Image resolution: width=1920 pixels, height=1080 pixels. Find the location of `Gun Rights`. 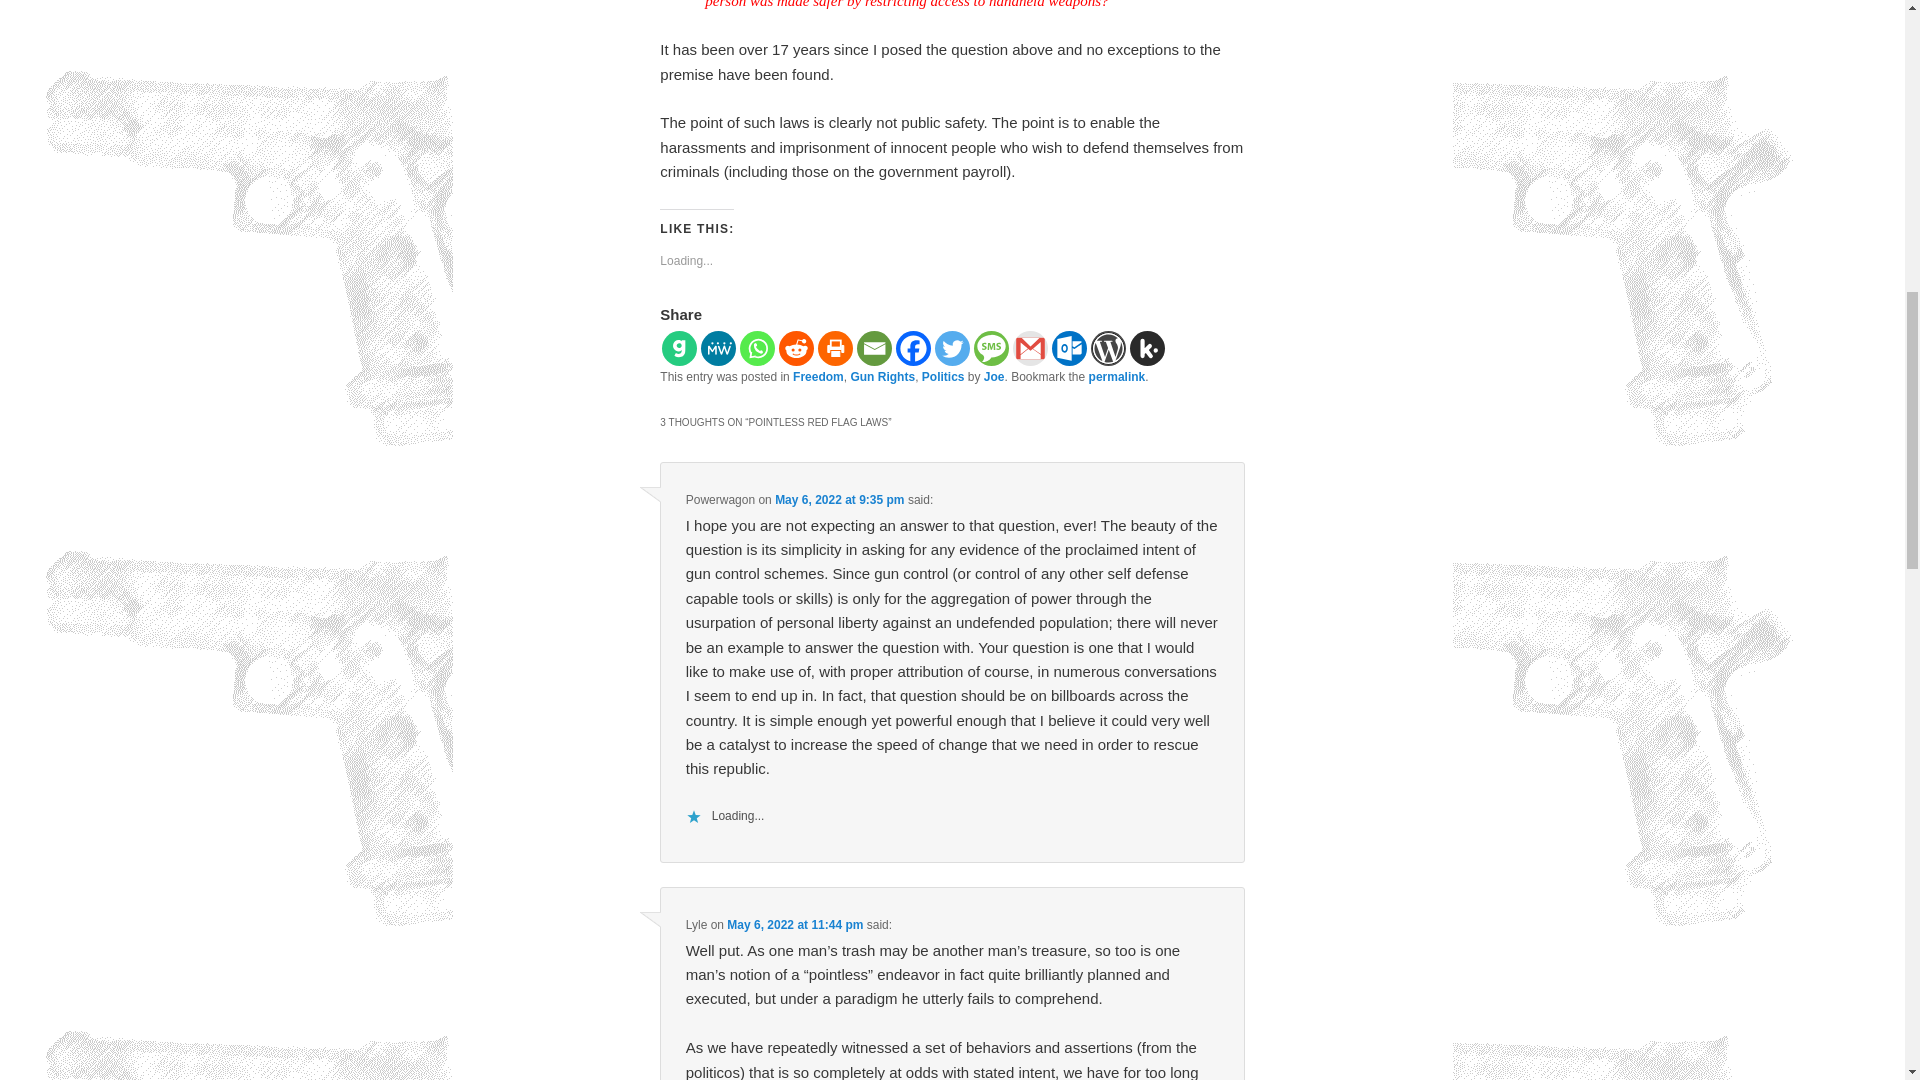

Gun Rights is located at coordinates (882, 377).